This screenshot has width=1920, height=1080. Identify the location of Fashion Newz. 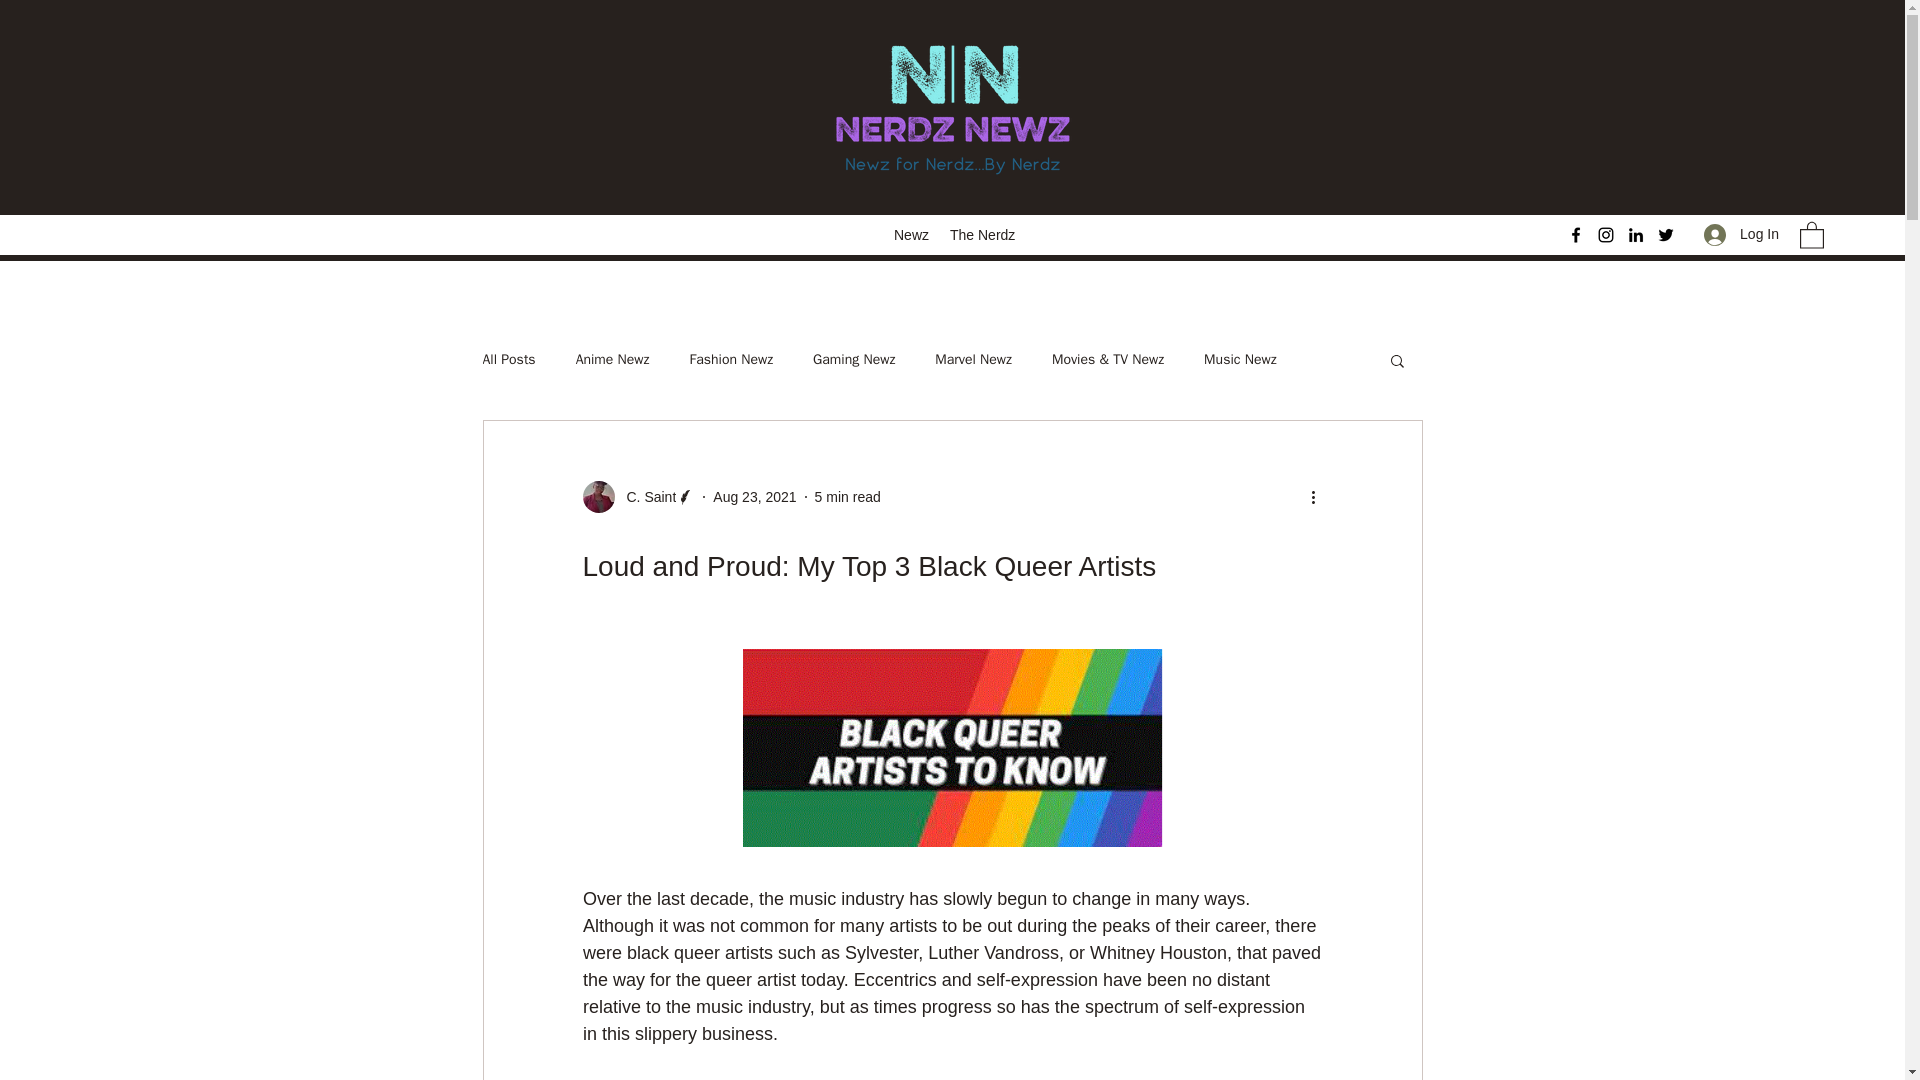
(731, 360).